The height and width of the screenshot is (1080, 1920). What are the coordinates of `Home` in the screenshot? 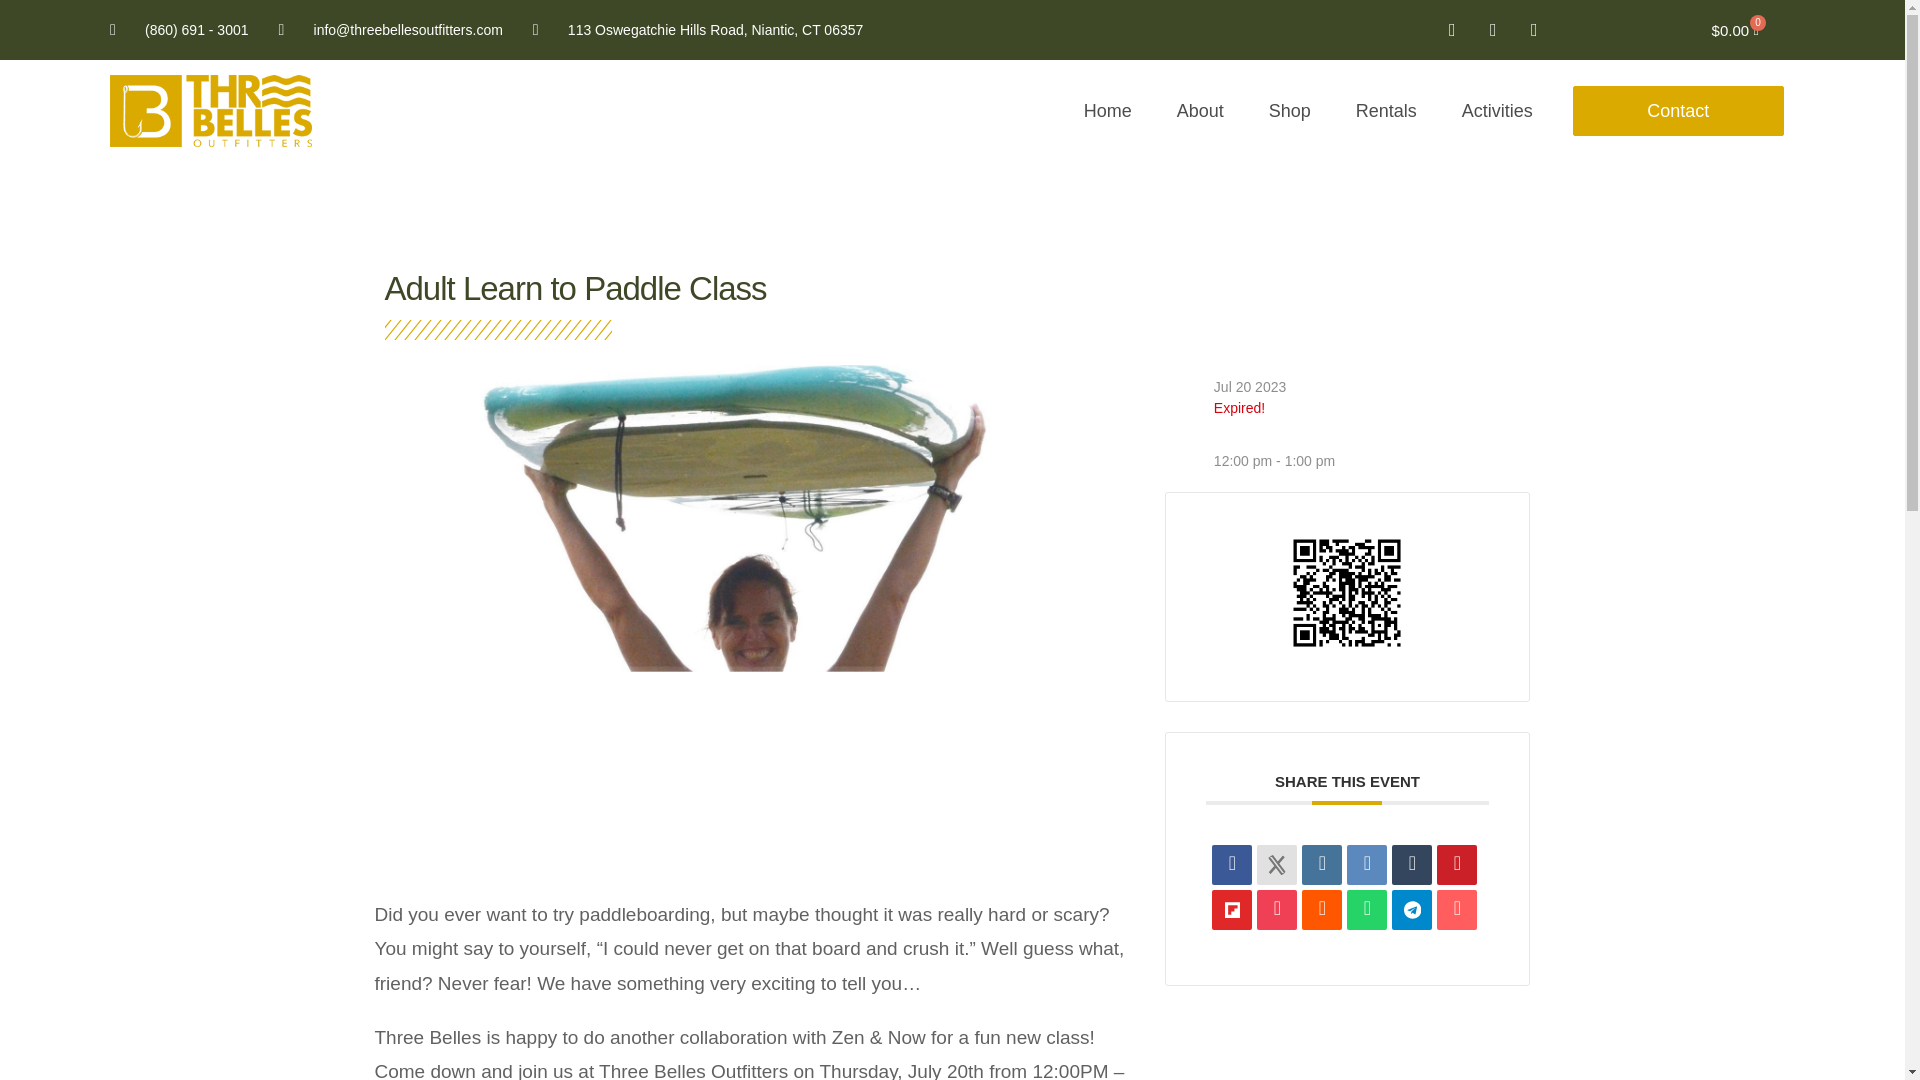 It's located at (1108, 110).